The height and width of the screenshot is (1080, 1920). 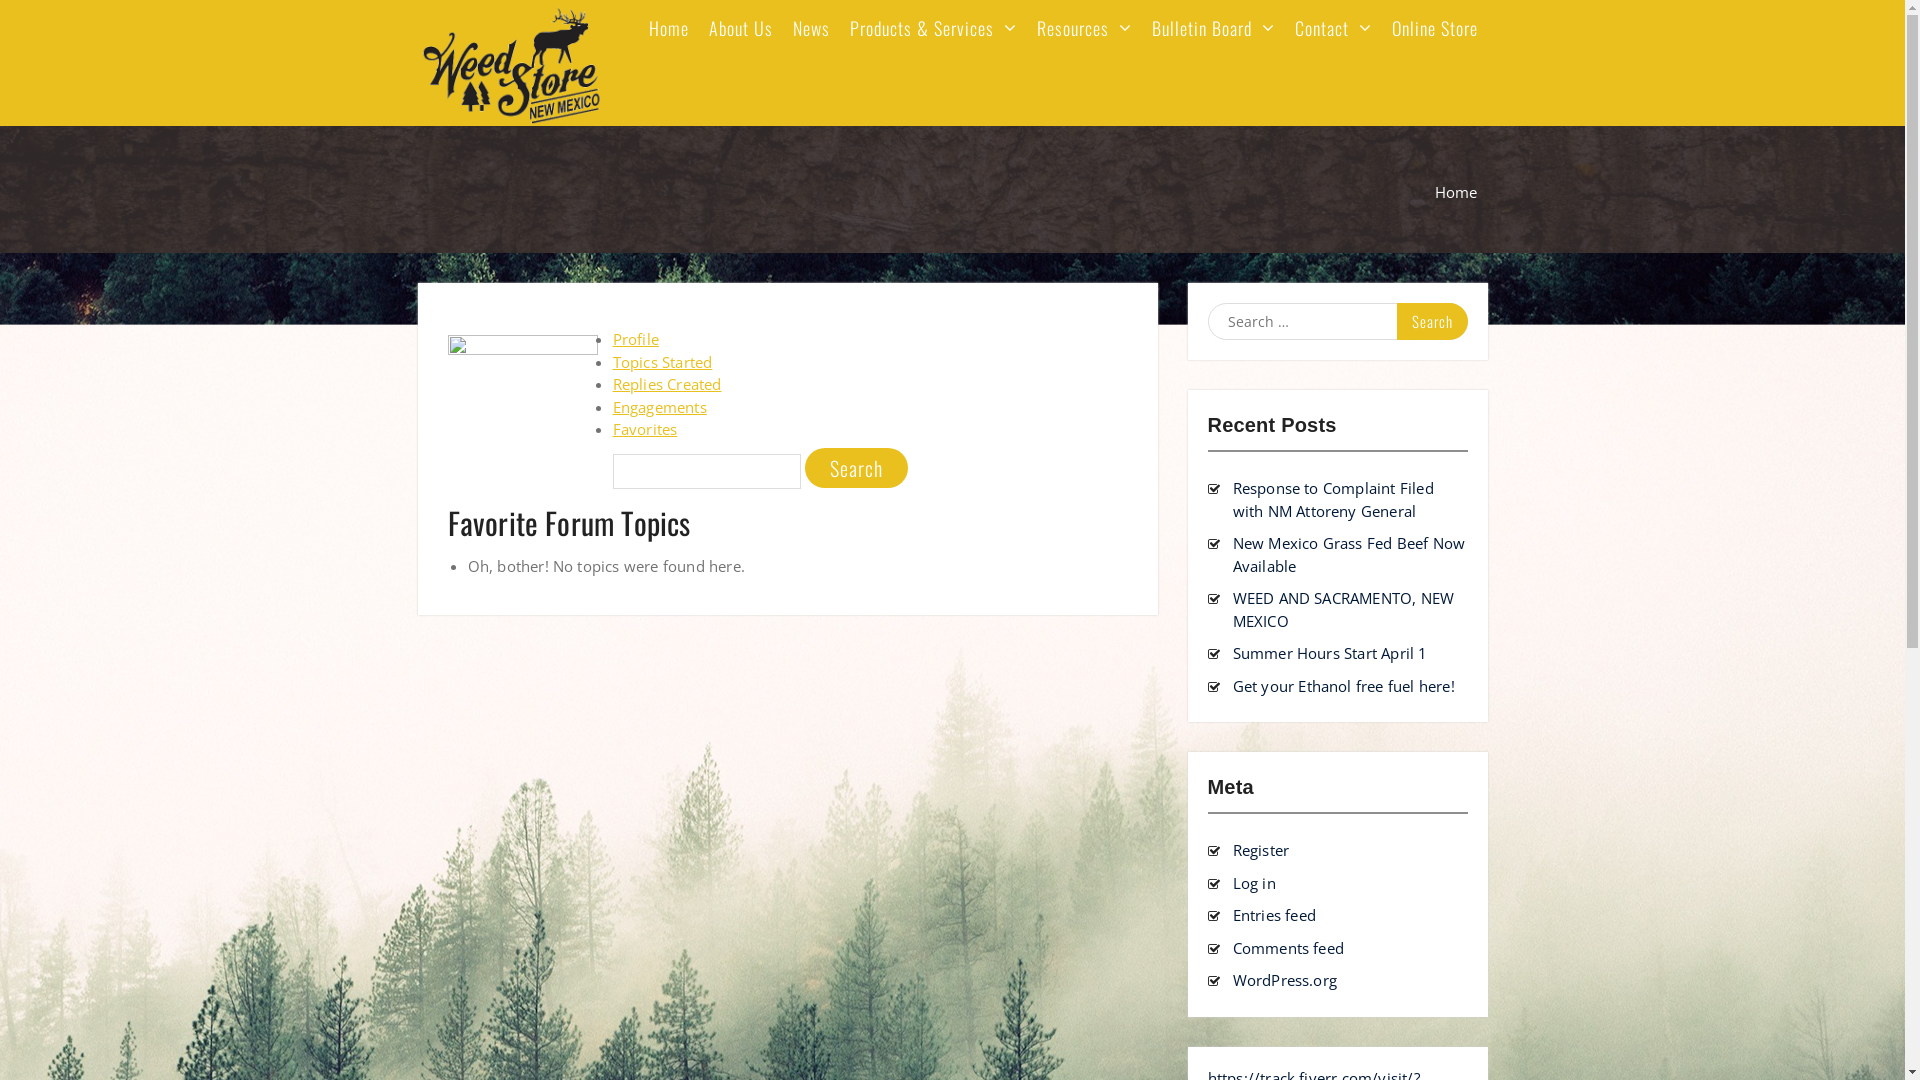 What do you see at coordinates (1343, 610) in the screenshot?
I see `WEED AND SACRAMENTO, NEW MEXICO` at bounding box center [1343, 610].